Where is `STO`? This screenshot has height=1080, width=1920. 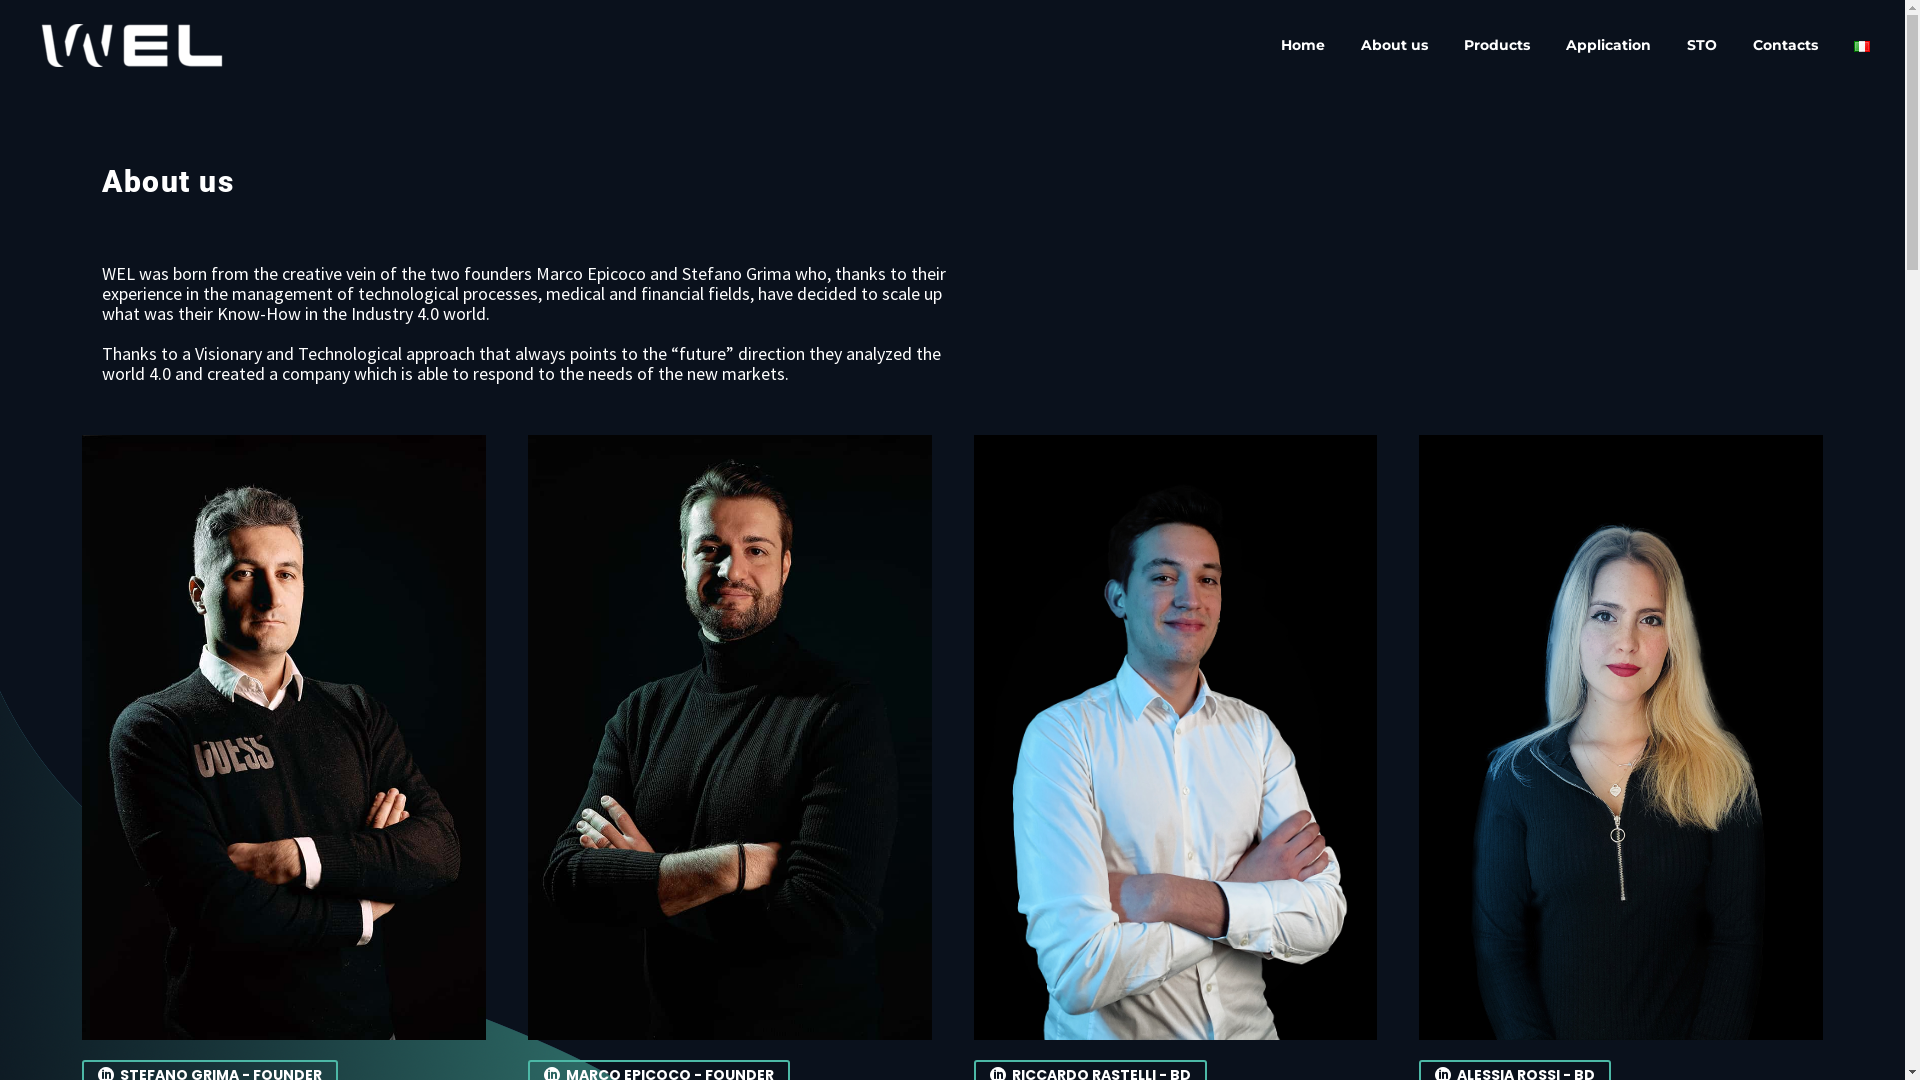 STO is located at coordinates (1702, 46).